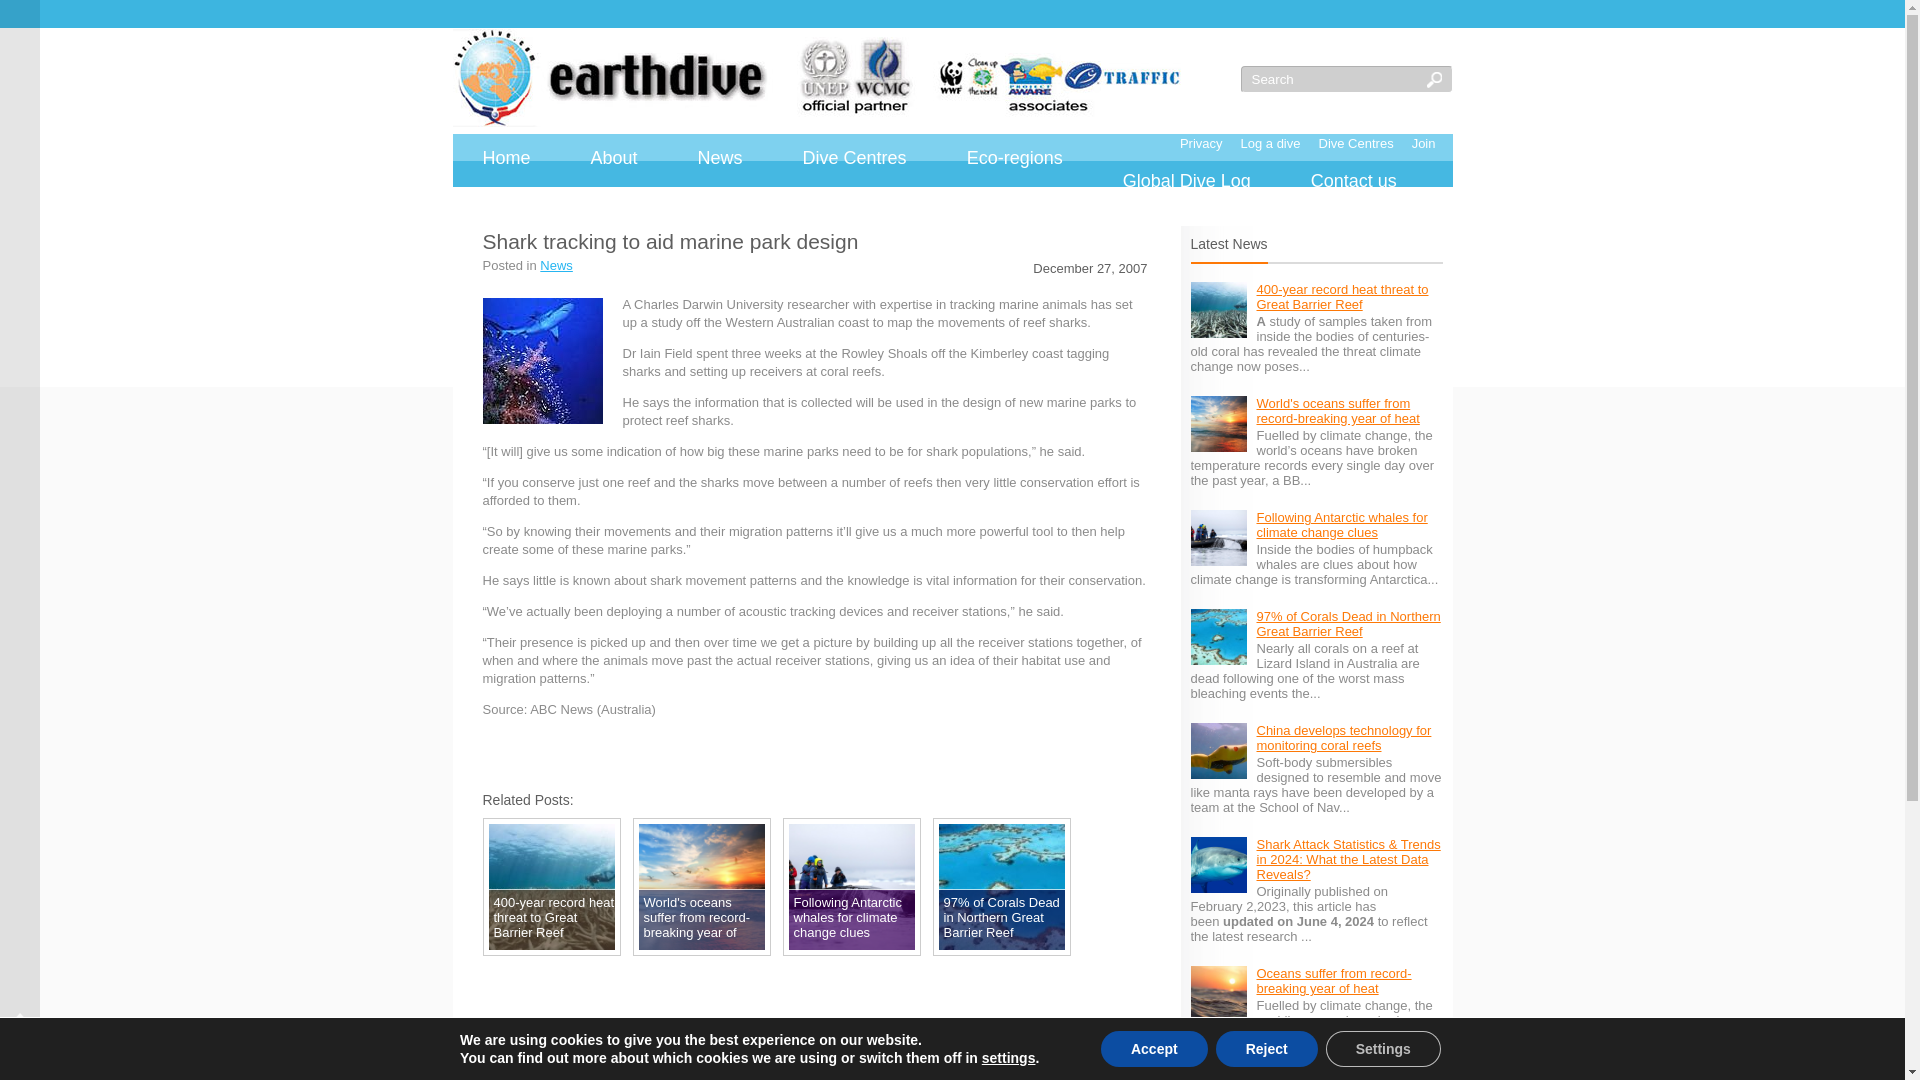 The width and height of the screenshot is (1920, 1080). I want to click on Dive Centres, so click(1356, 142).